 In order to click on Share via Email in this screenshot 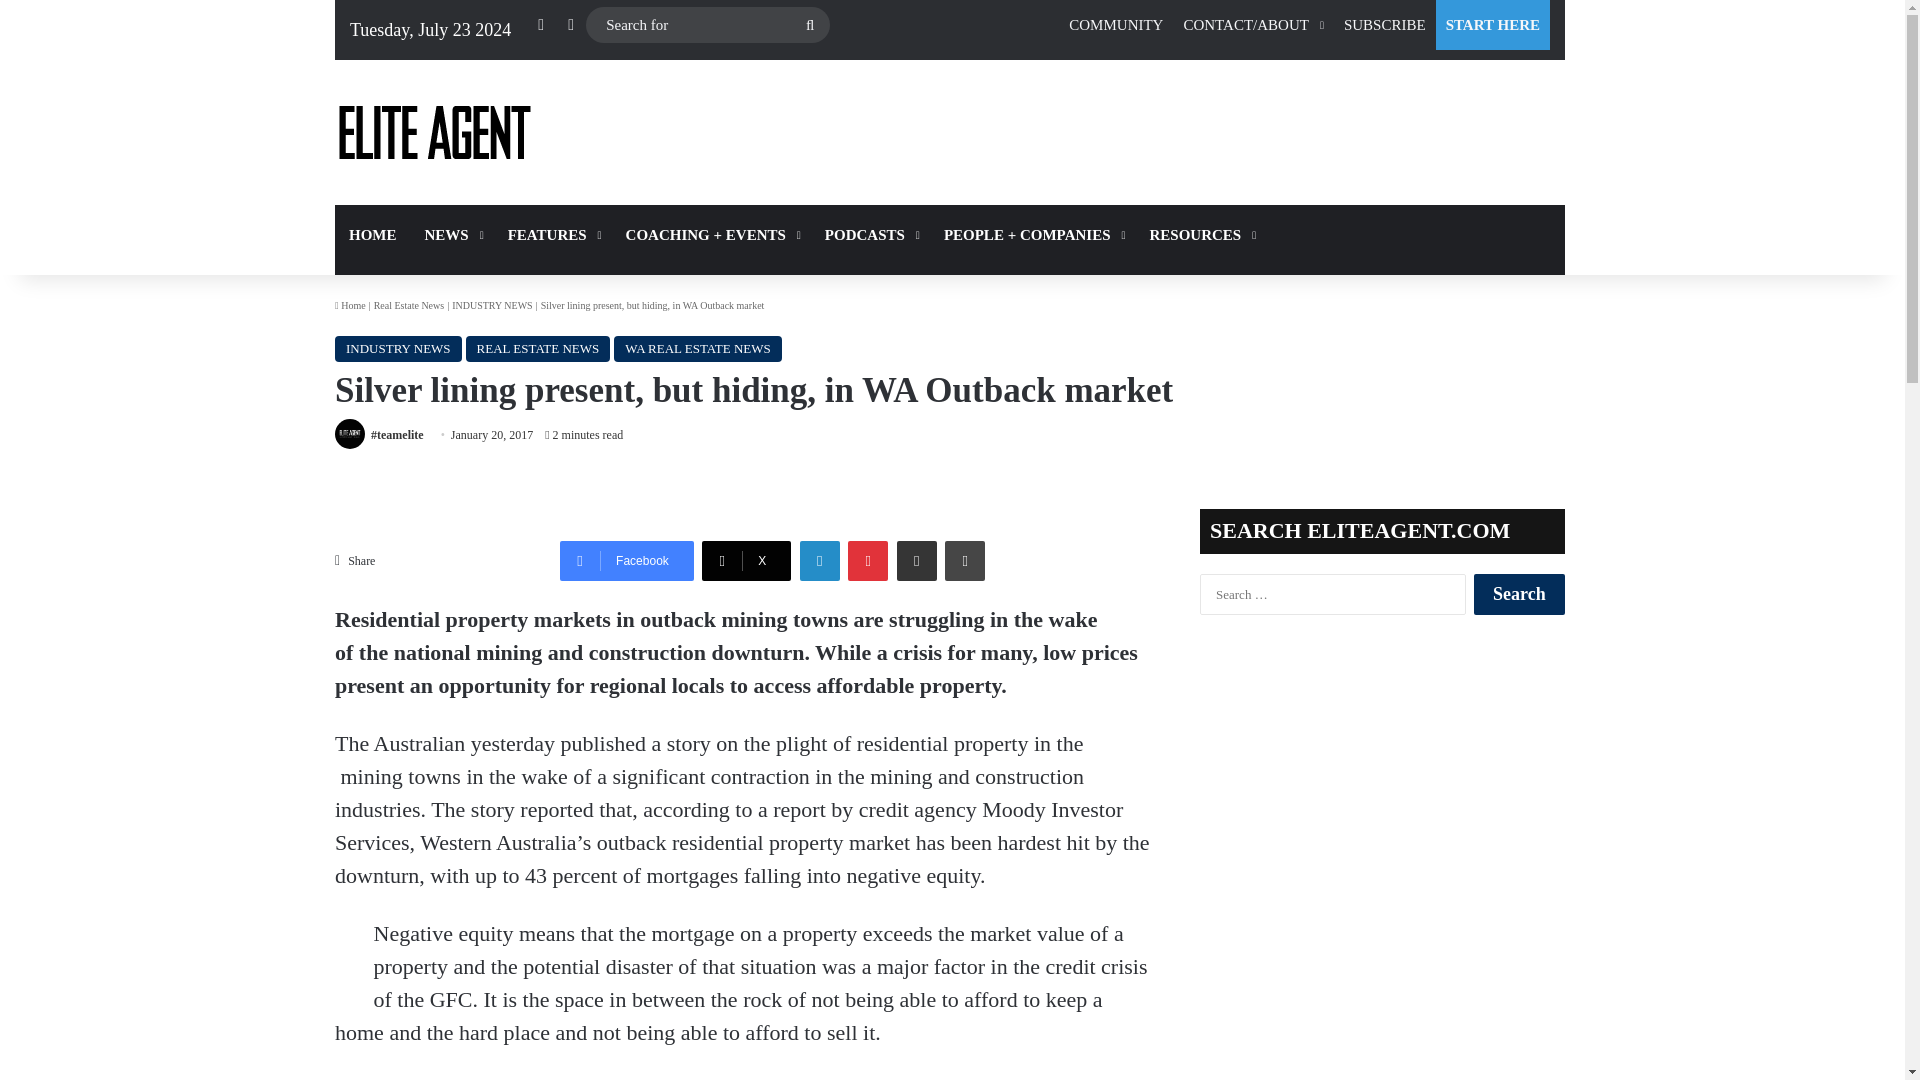, I will do `click(916, 561)`.